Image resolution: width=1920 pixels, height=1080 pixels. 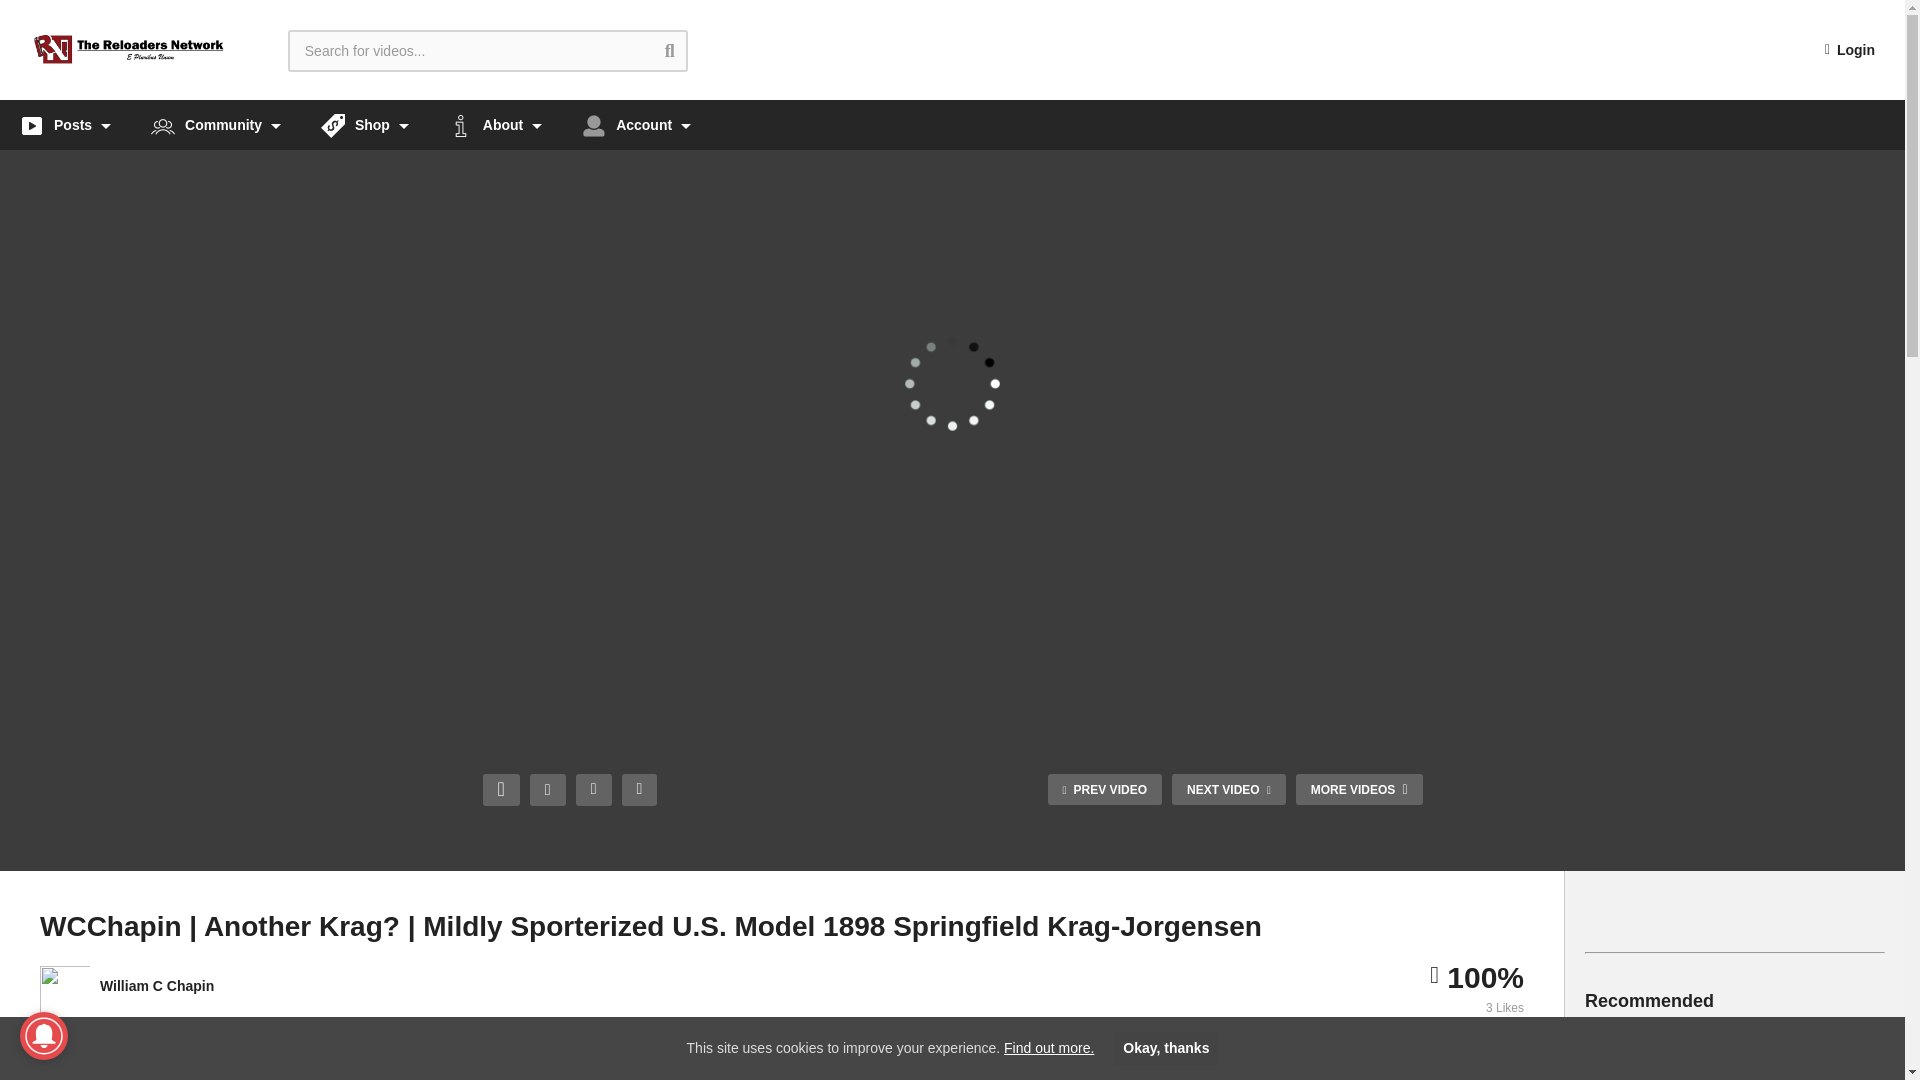 I want to click on  Login, so click(x=1850, y=50).